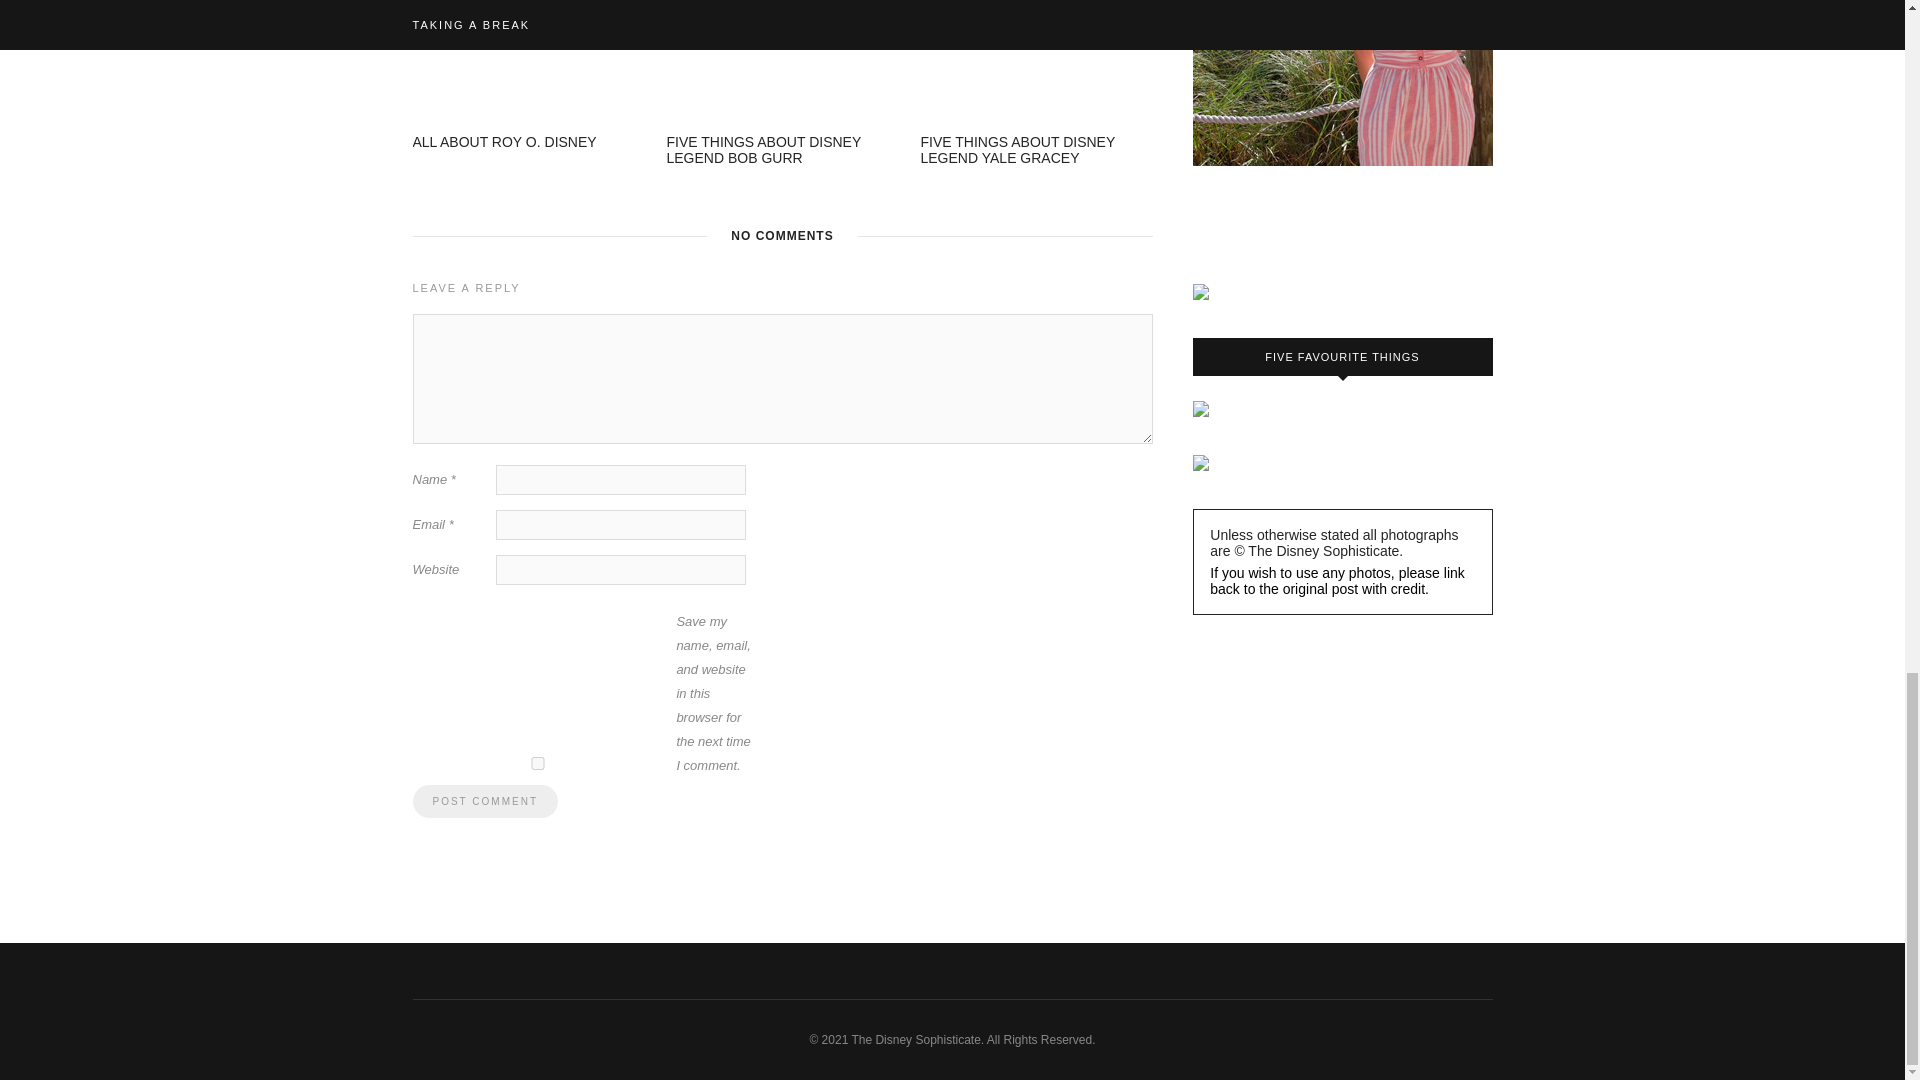  What do you see at coordinates (484, 801) in the screenshot?
I see `Post Comment` at bounding box center [484, 801].